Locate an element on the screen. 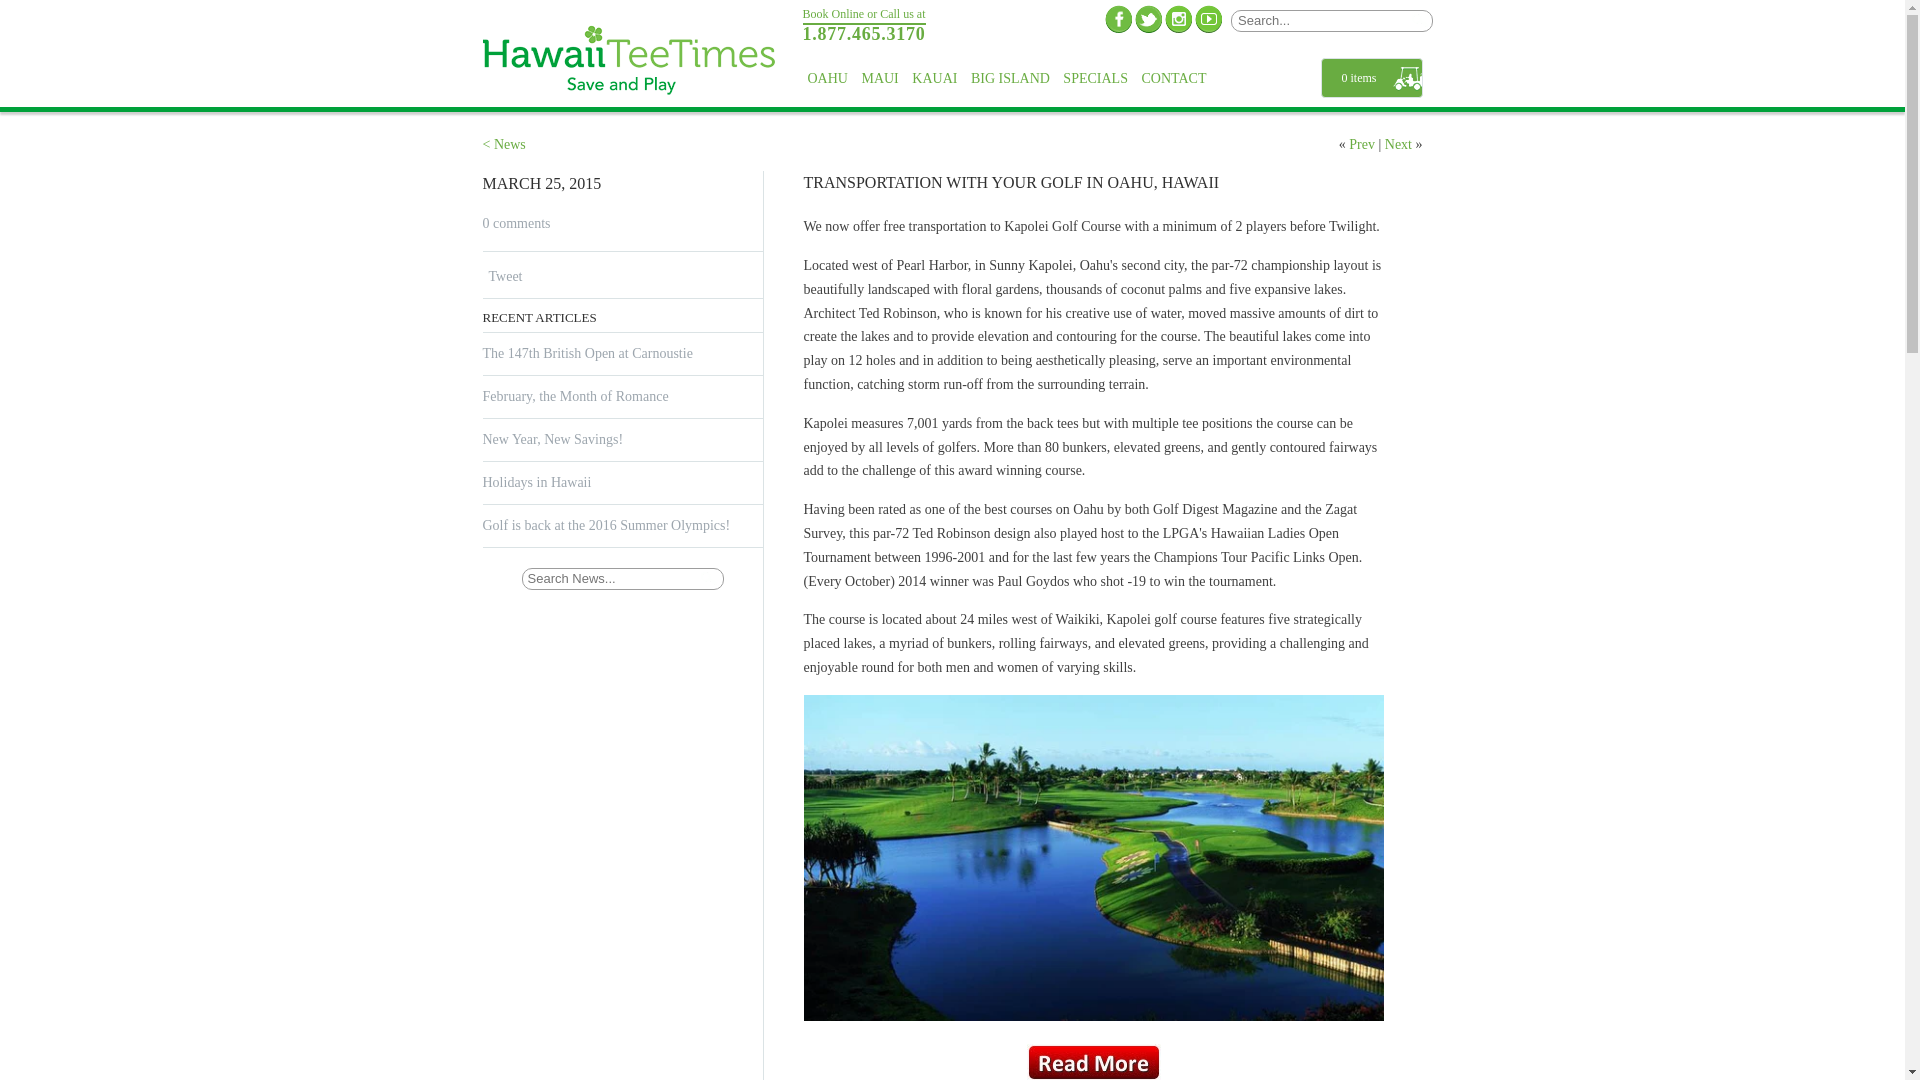 The width and height of the screenshot is (1920, 1080). Hawaii Tee Times on YouTube is located at coordinates (1208, 19).